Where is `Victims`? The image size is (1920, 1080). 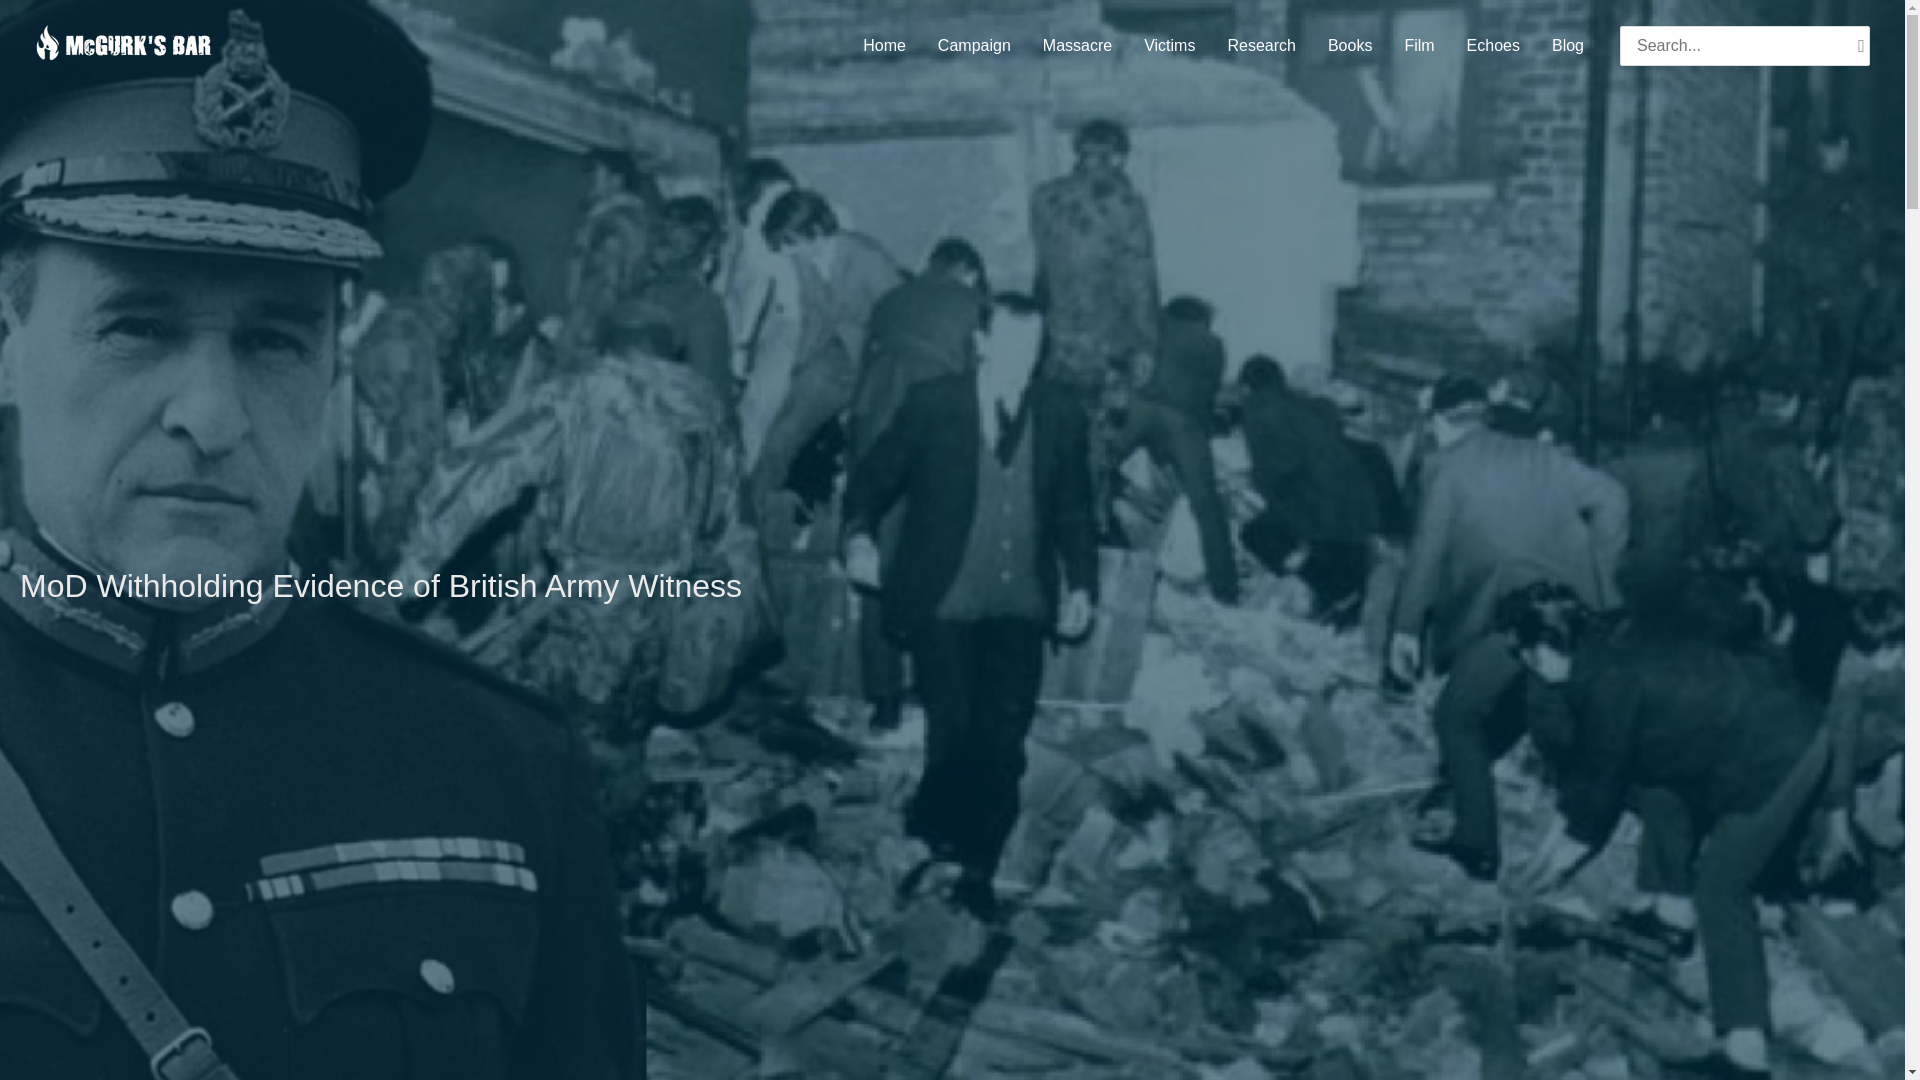 Victims is located at coordinates (1170, 46).